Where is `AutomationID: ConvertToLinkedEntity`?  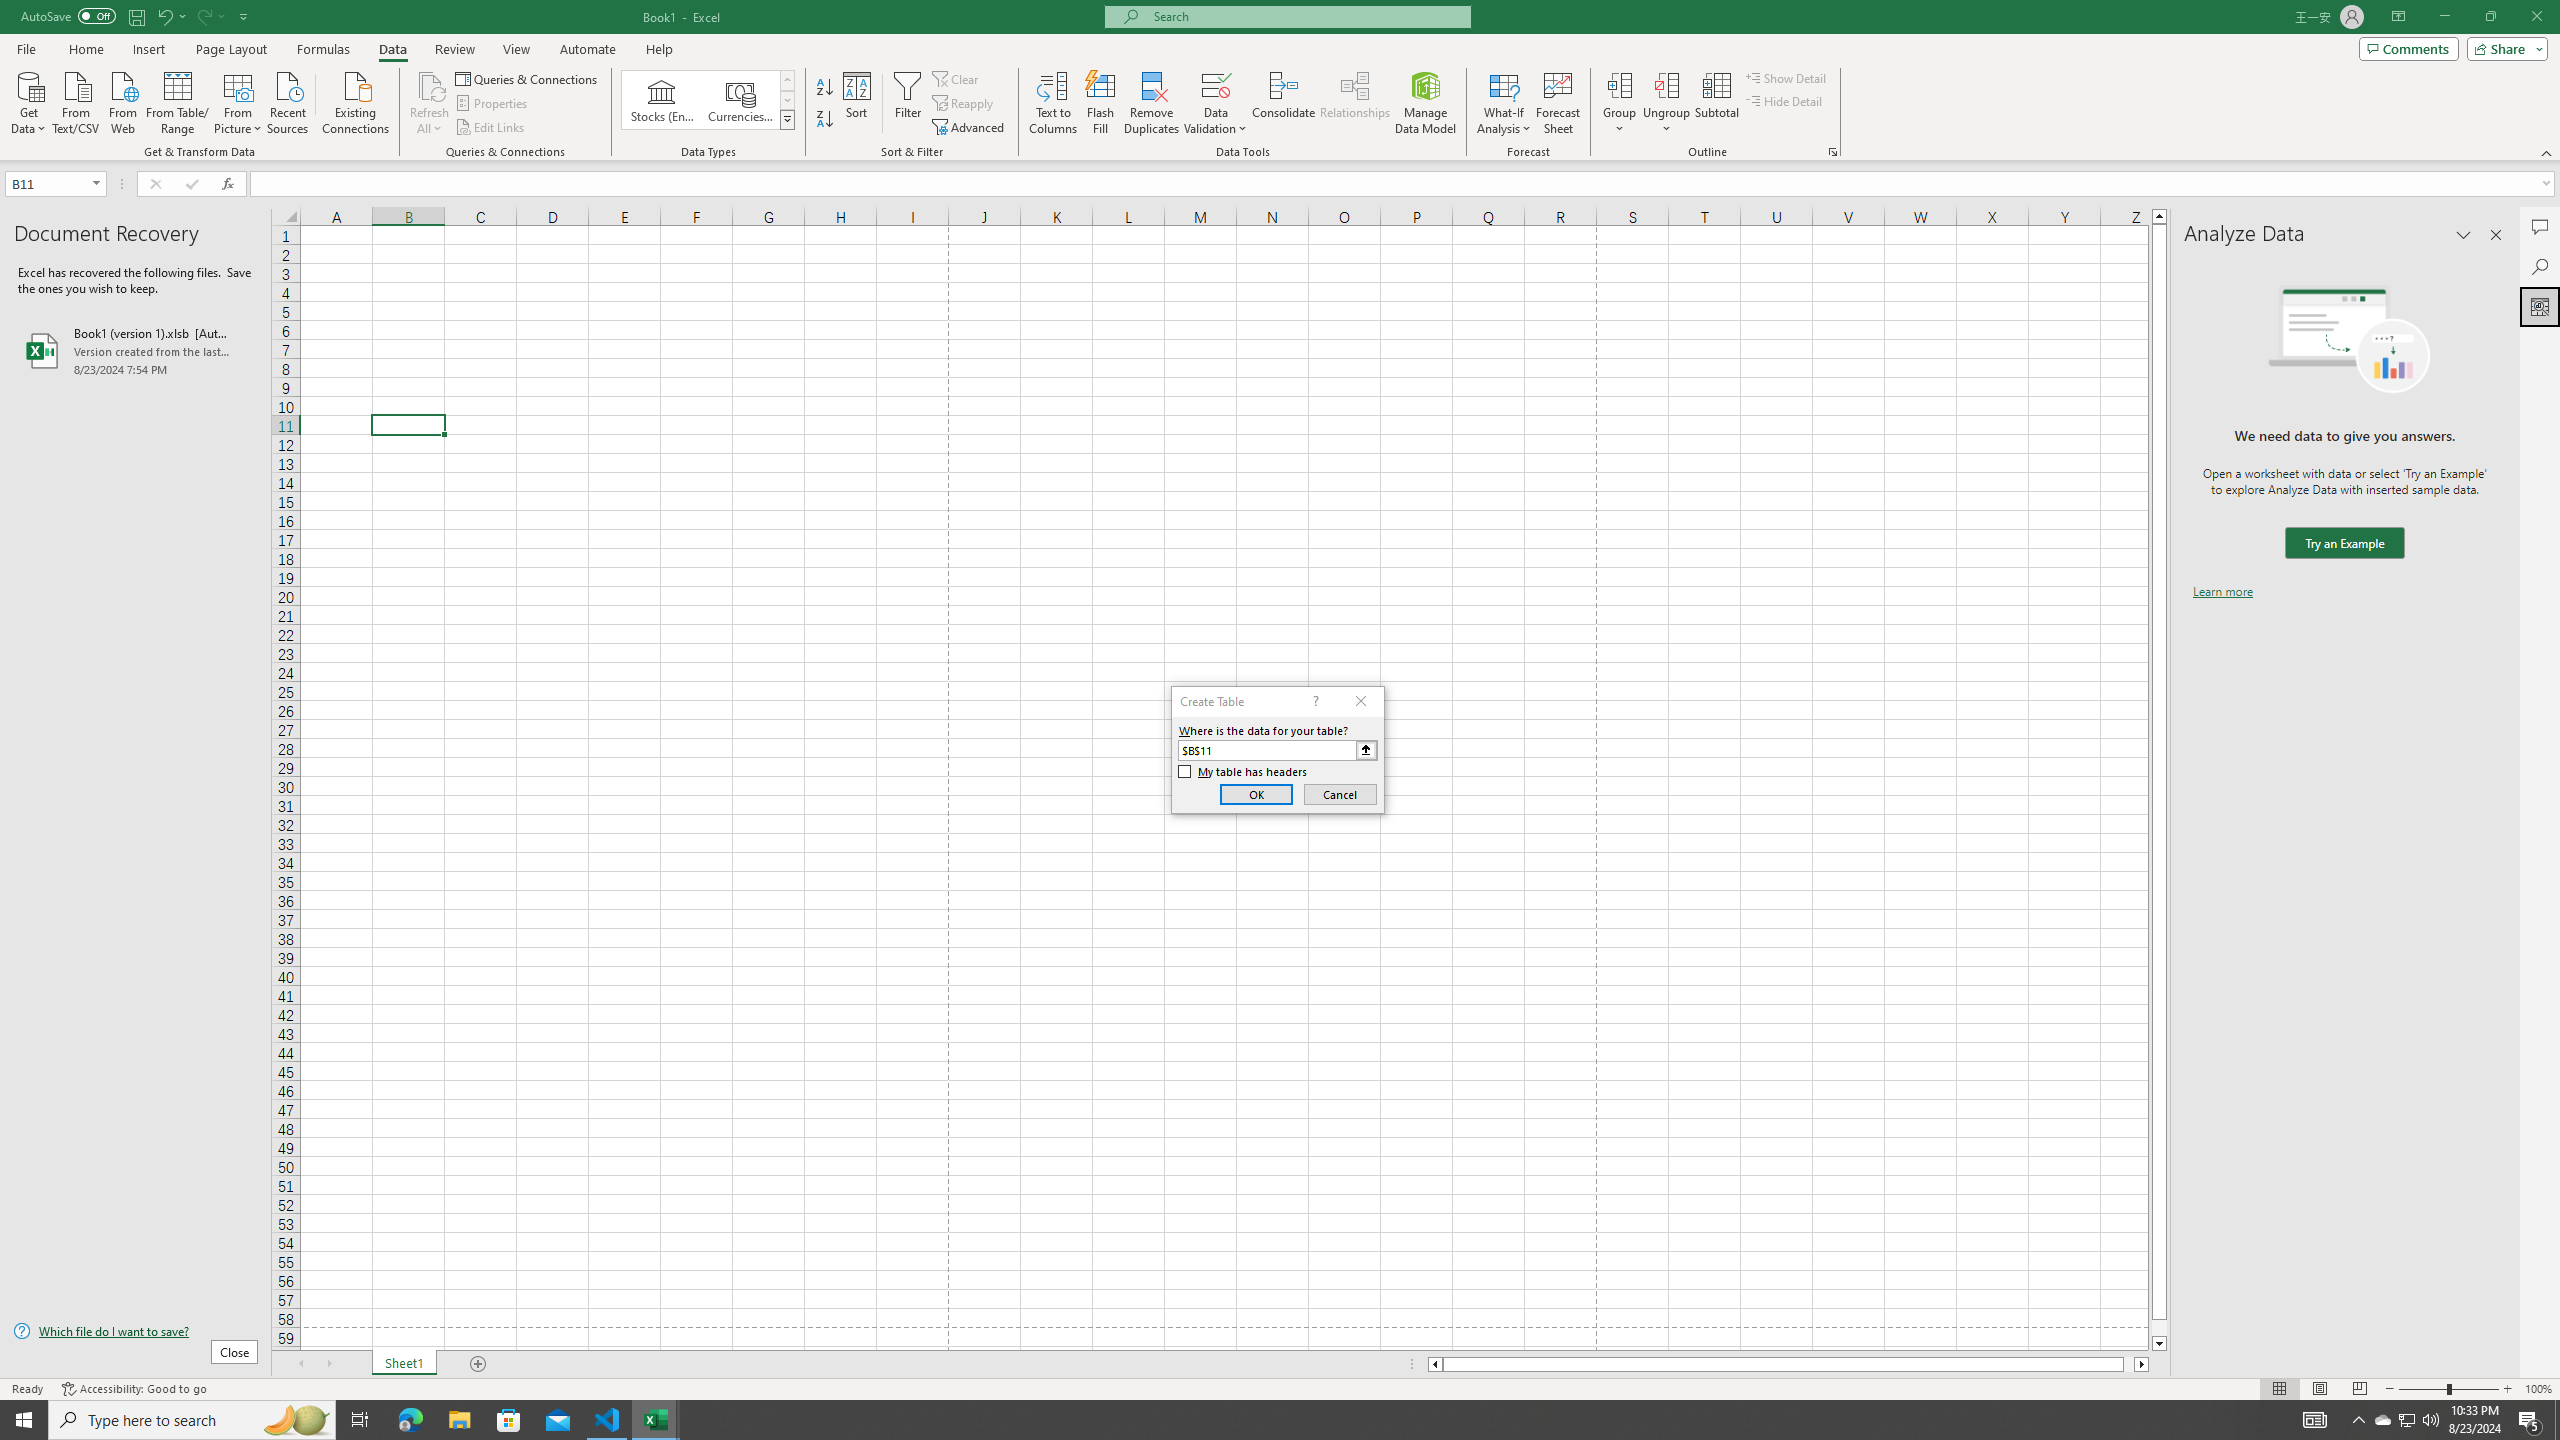
AutomationID: ConvertToLinkedEntity is located at coordinates (708, 100).